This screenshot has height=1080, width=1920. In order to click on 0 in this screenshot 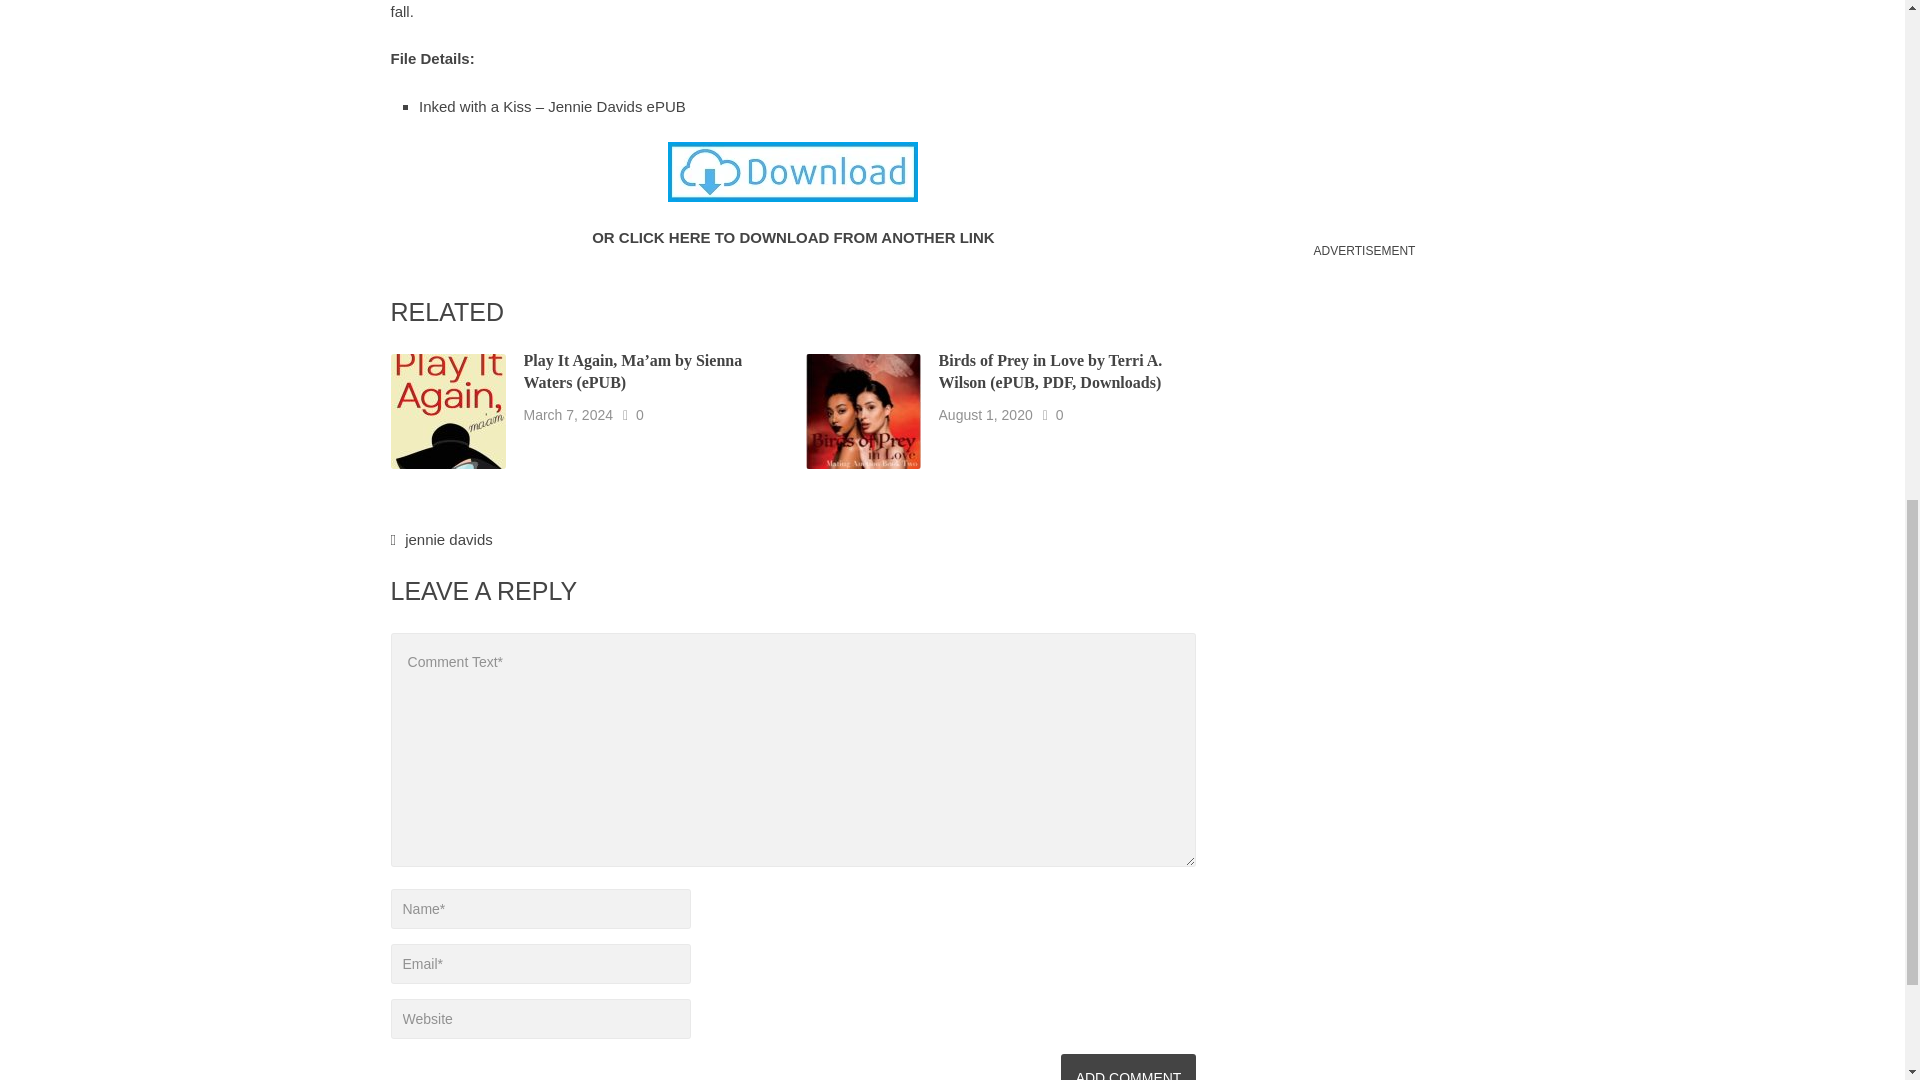, I will do `click(640, 415)`.